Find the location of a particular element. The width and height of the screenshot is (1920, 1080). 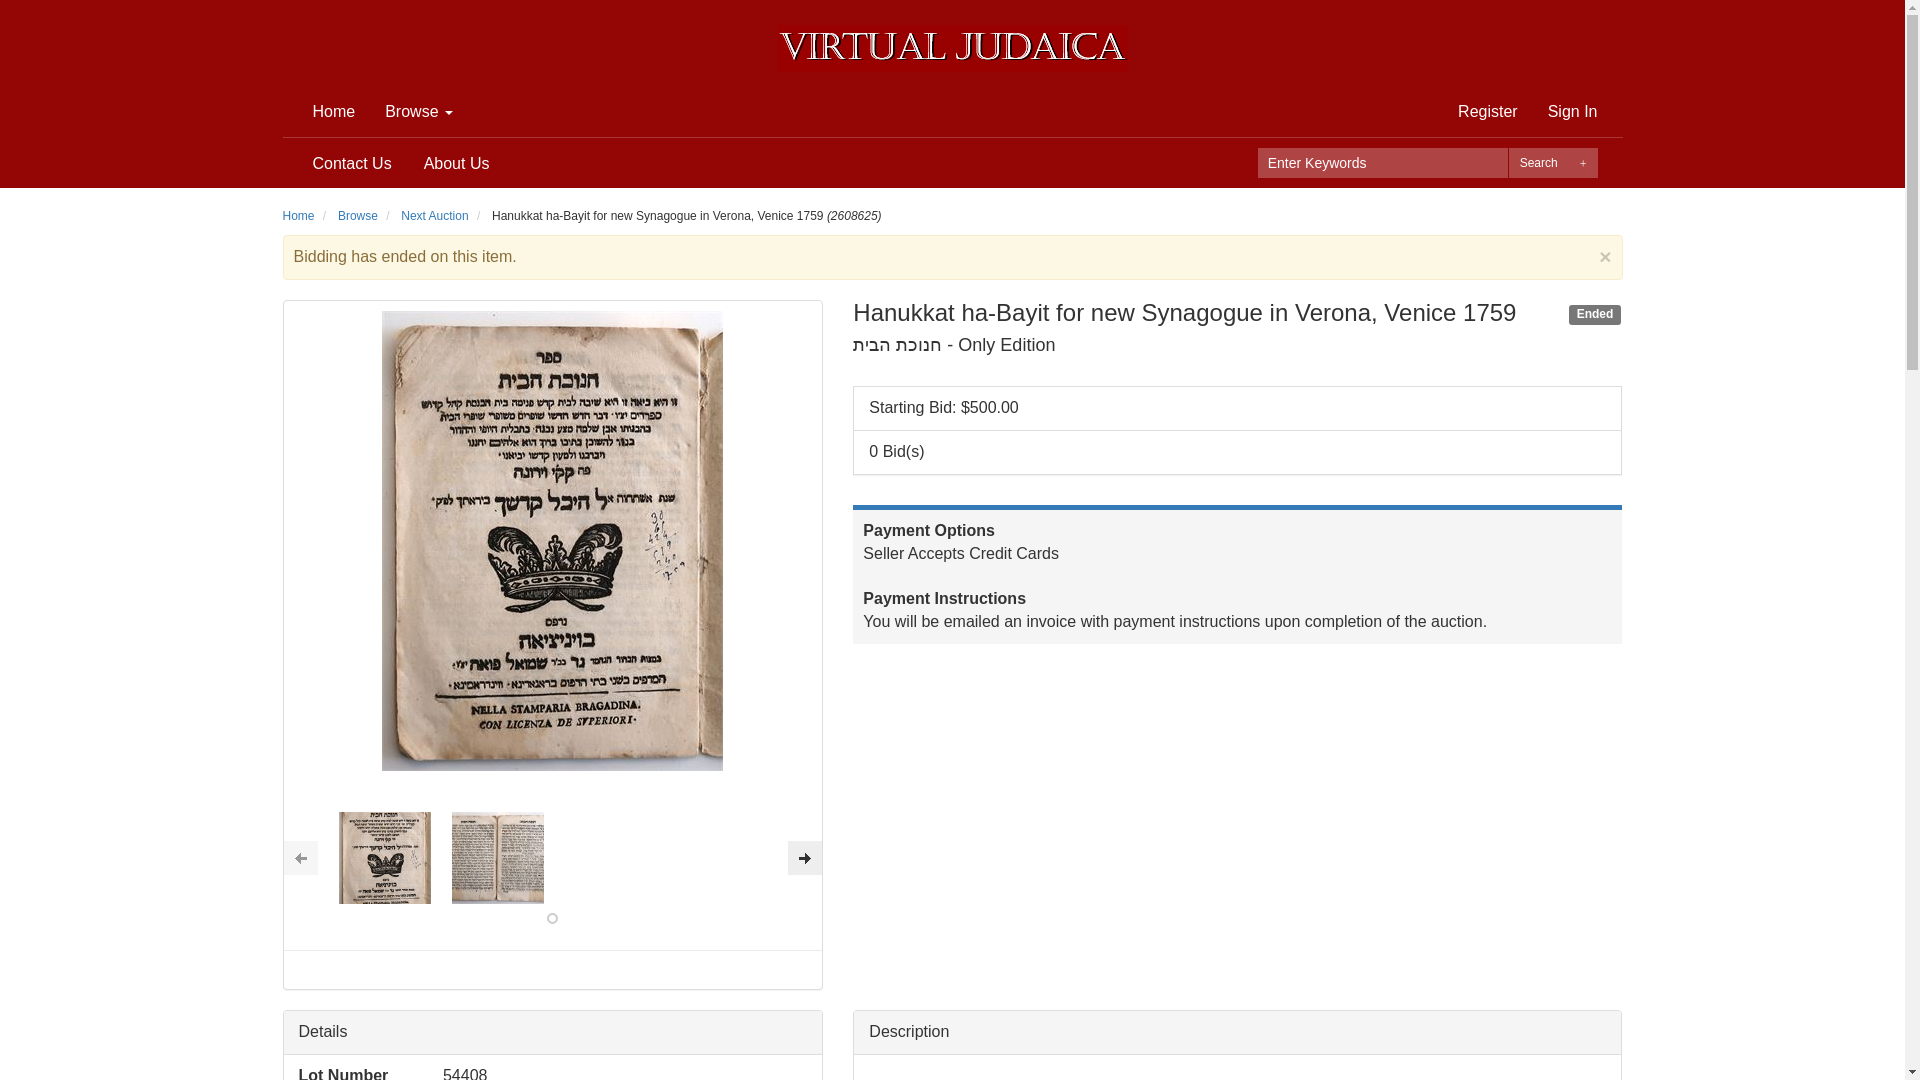

Search is located at coordinates (1538, 162).